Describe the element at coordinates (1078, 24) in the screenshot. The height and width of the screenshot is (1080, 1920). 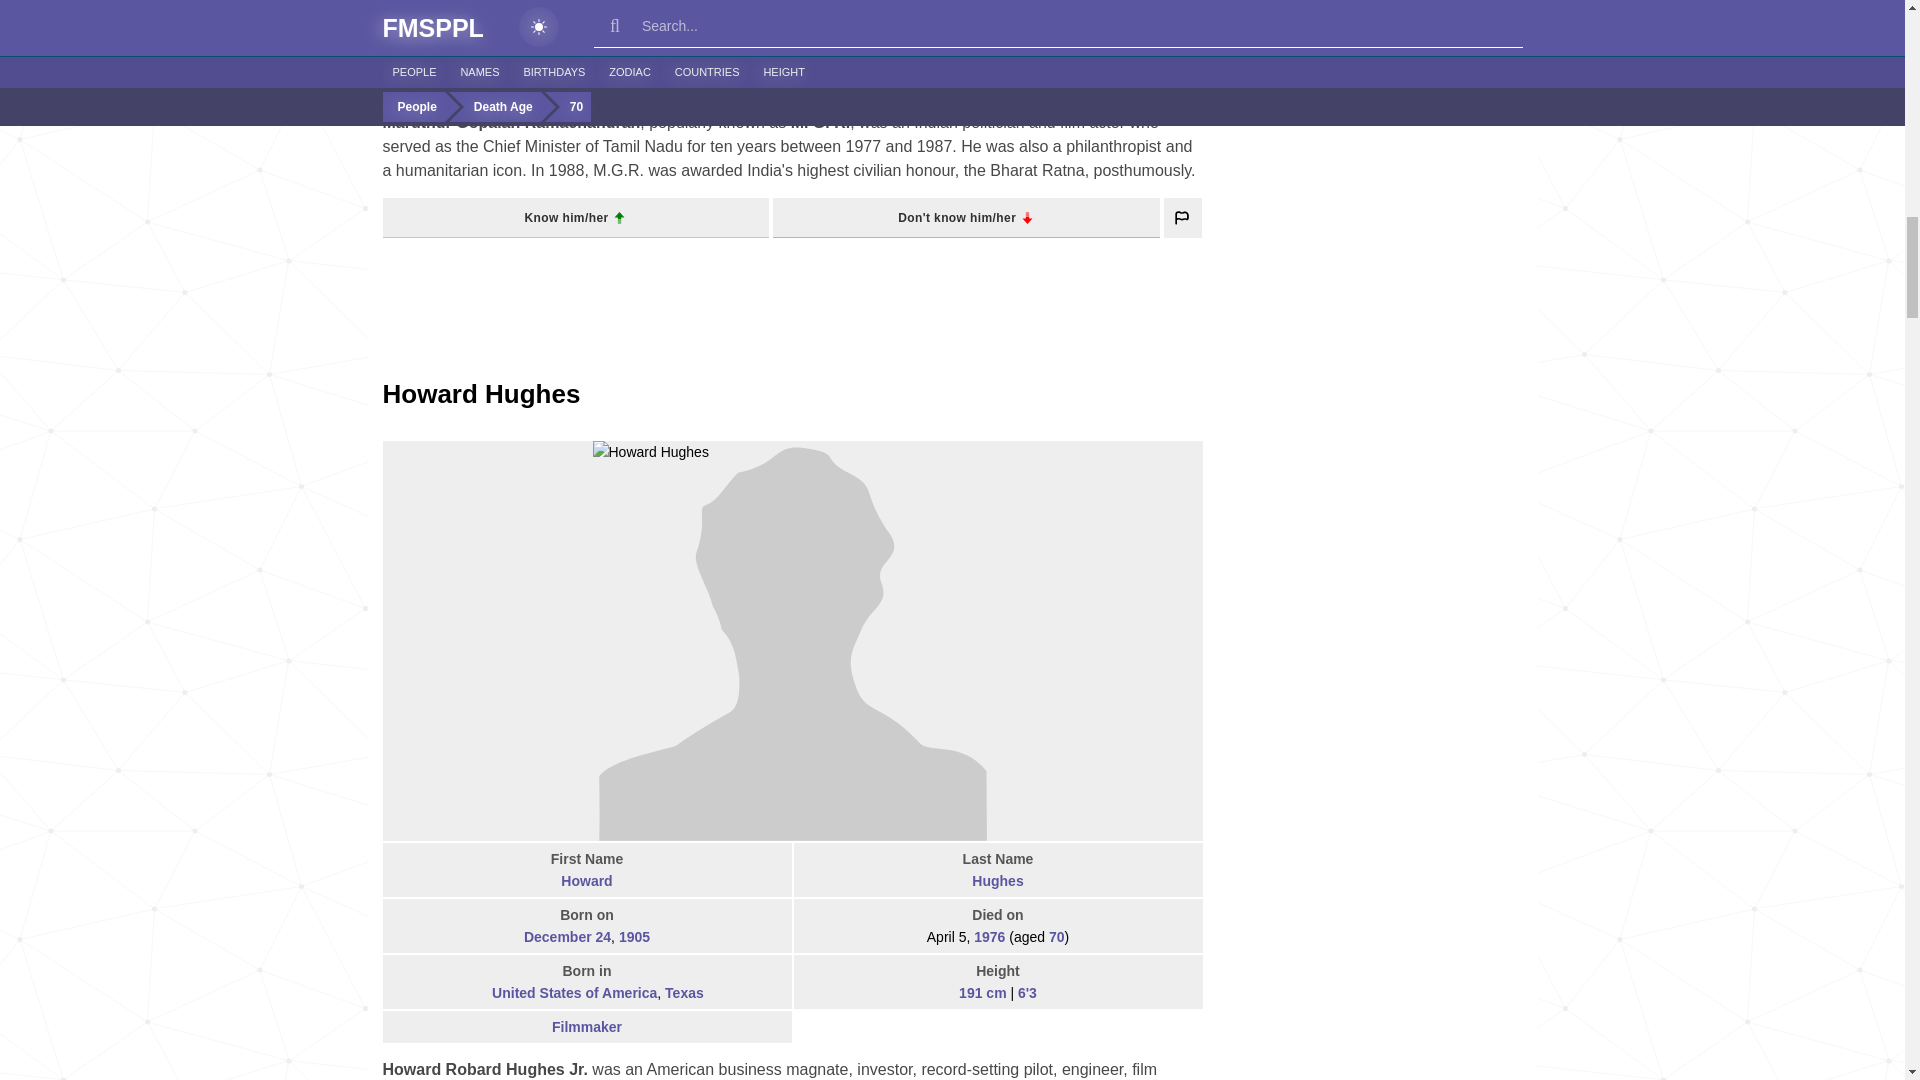
I see `70` at that location.